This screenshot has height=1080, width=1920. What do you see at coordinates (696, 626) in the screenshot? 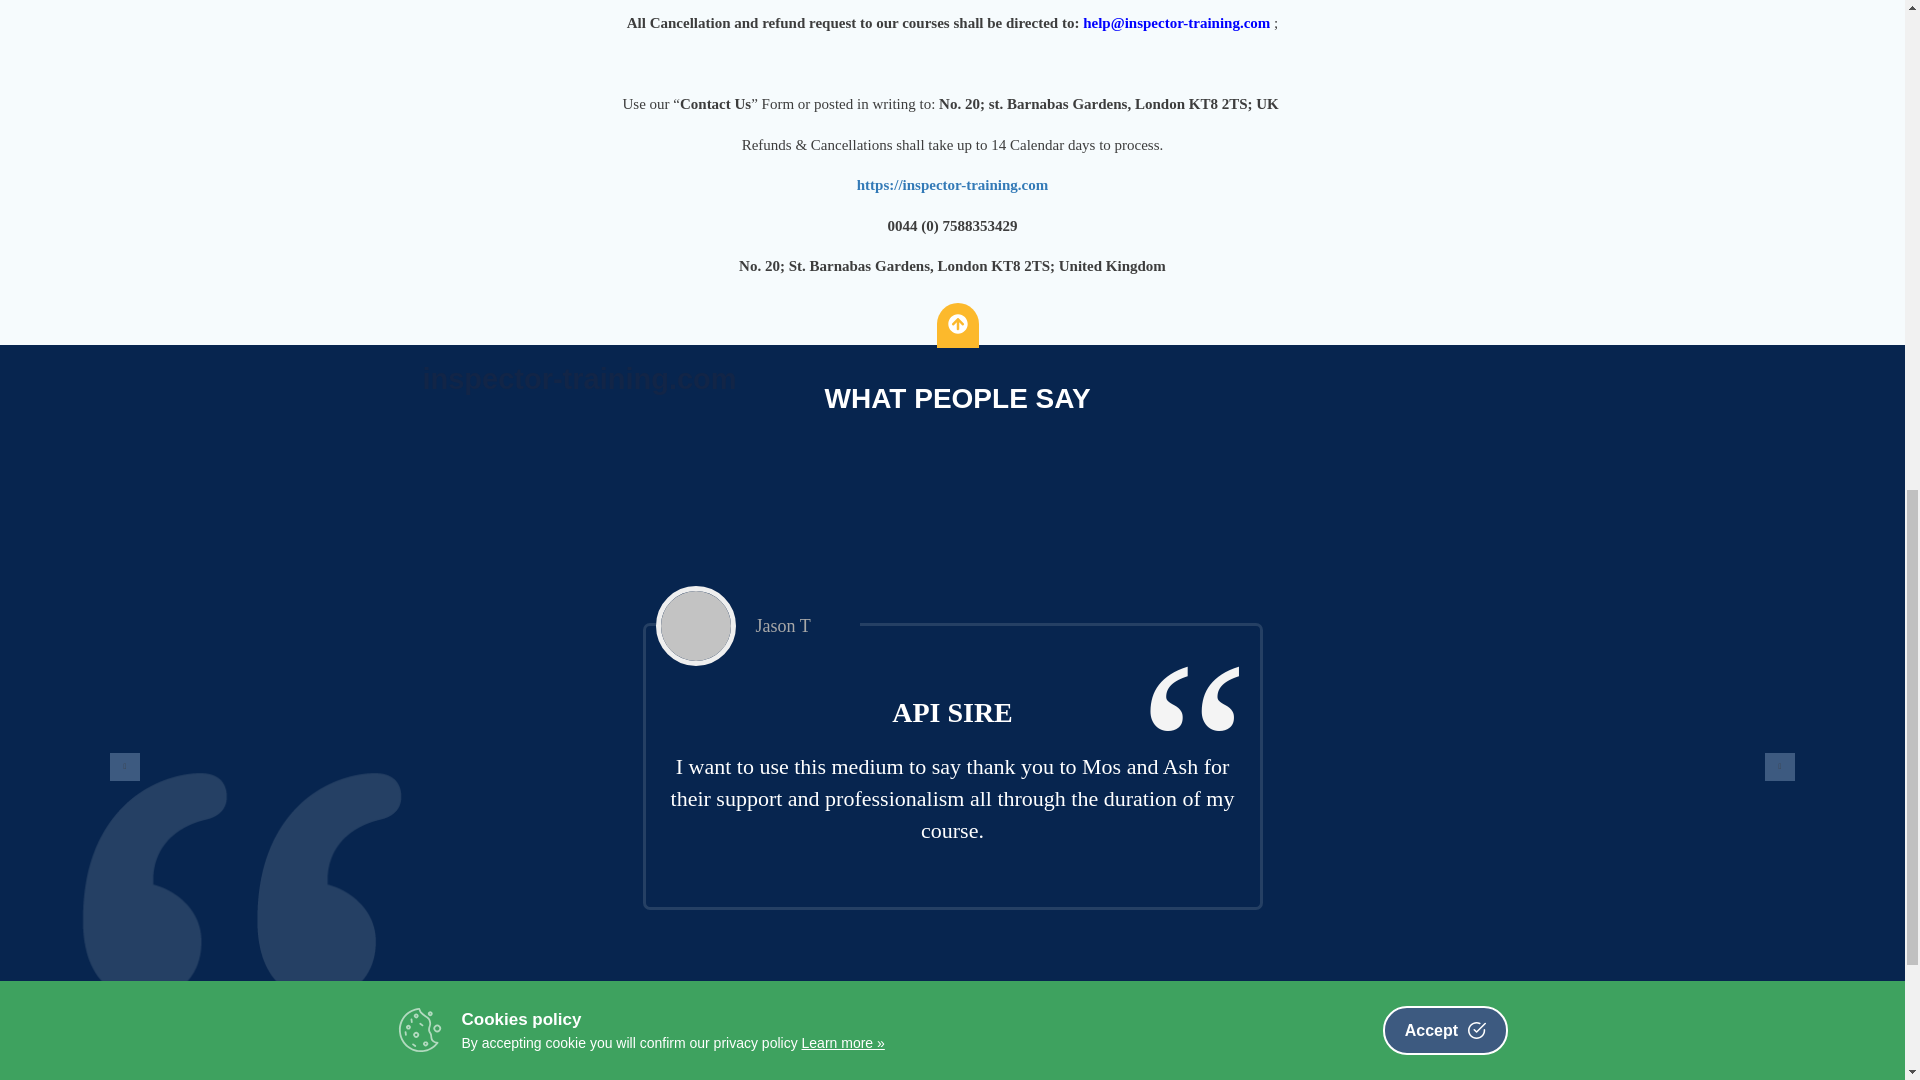
I see `JT` at bounding box center [696, 626].